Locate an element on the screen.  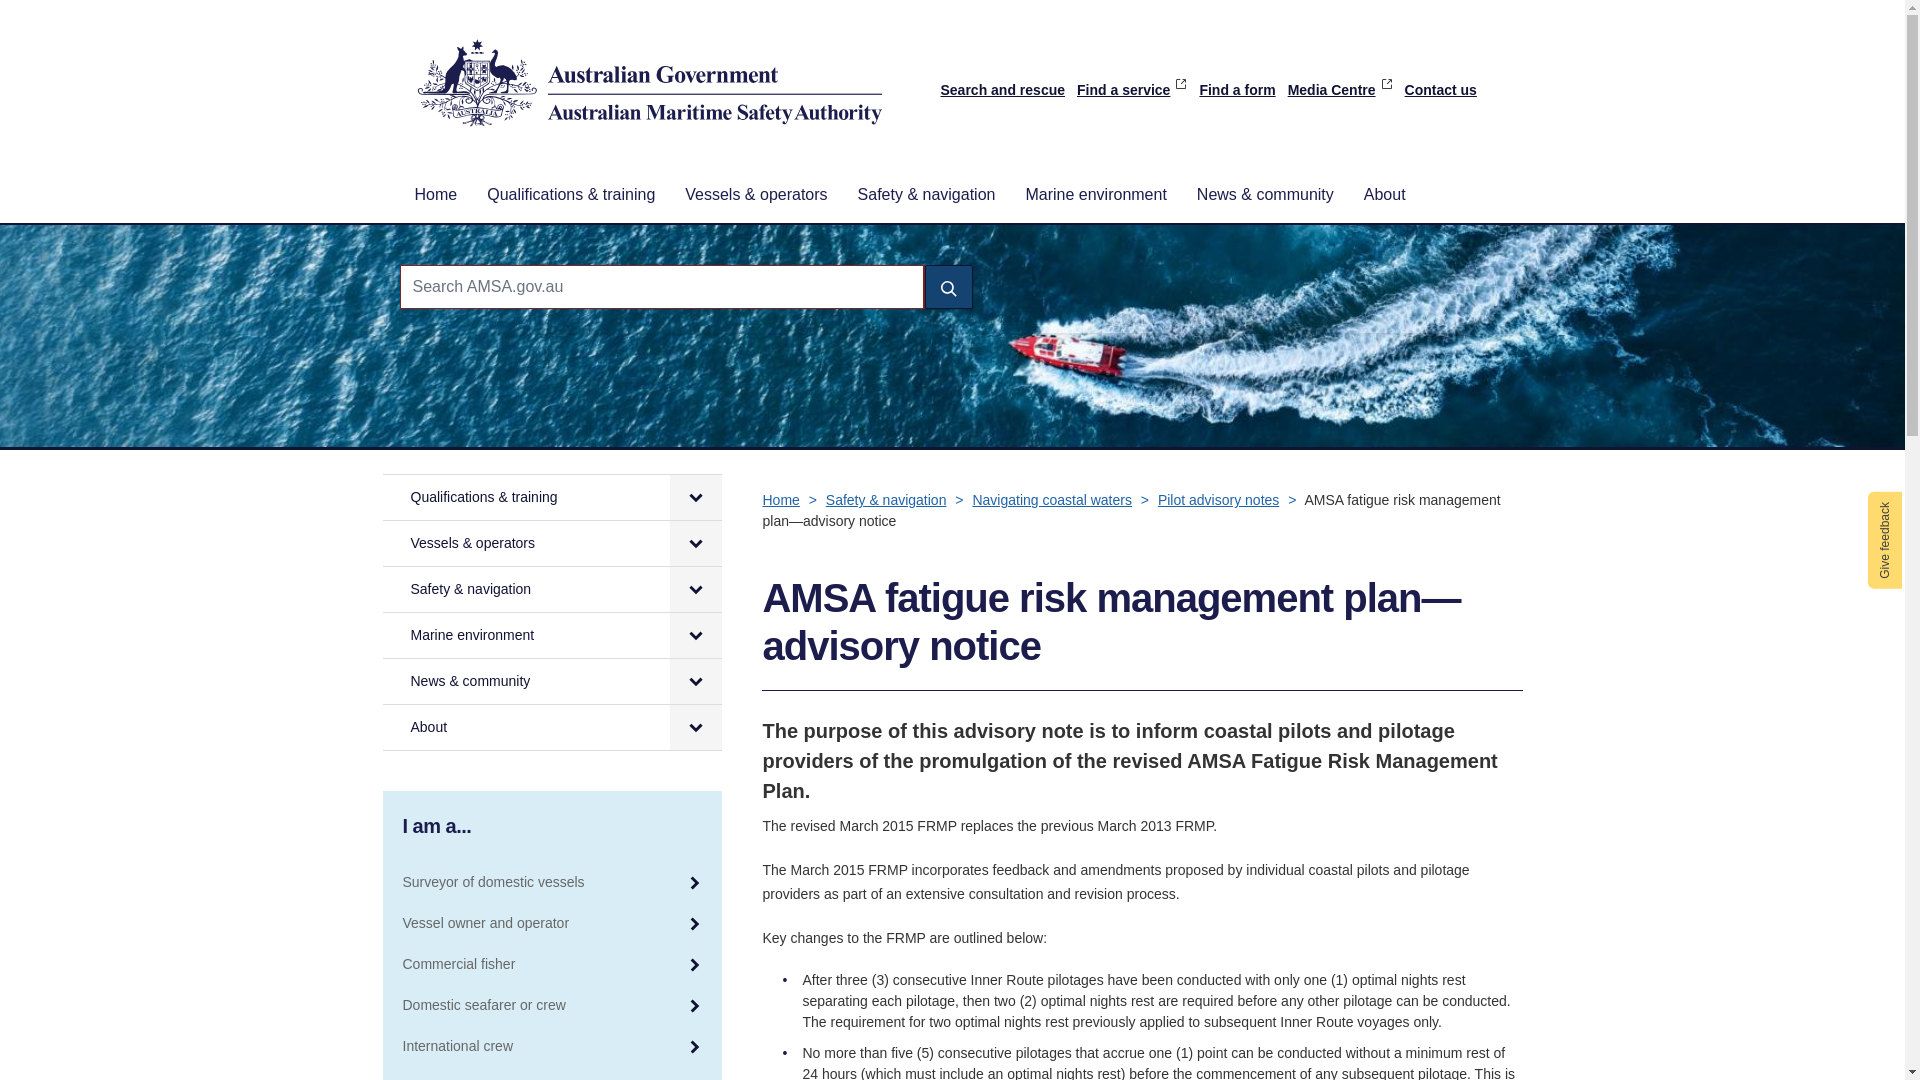
open-menu is located at coordinates (696, 497).